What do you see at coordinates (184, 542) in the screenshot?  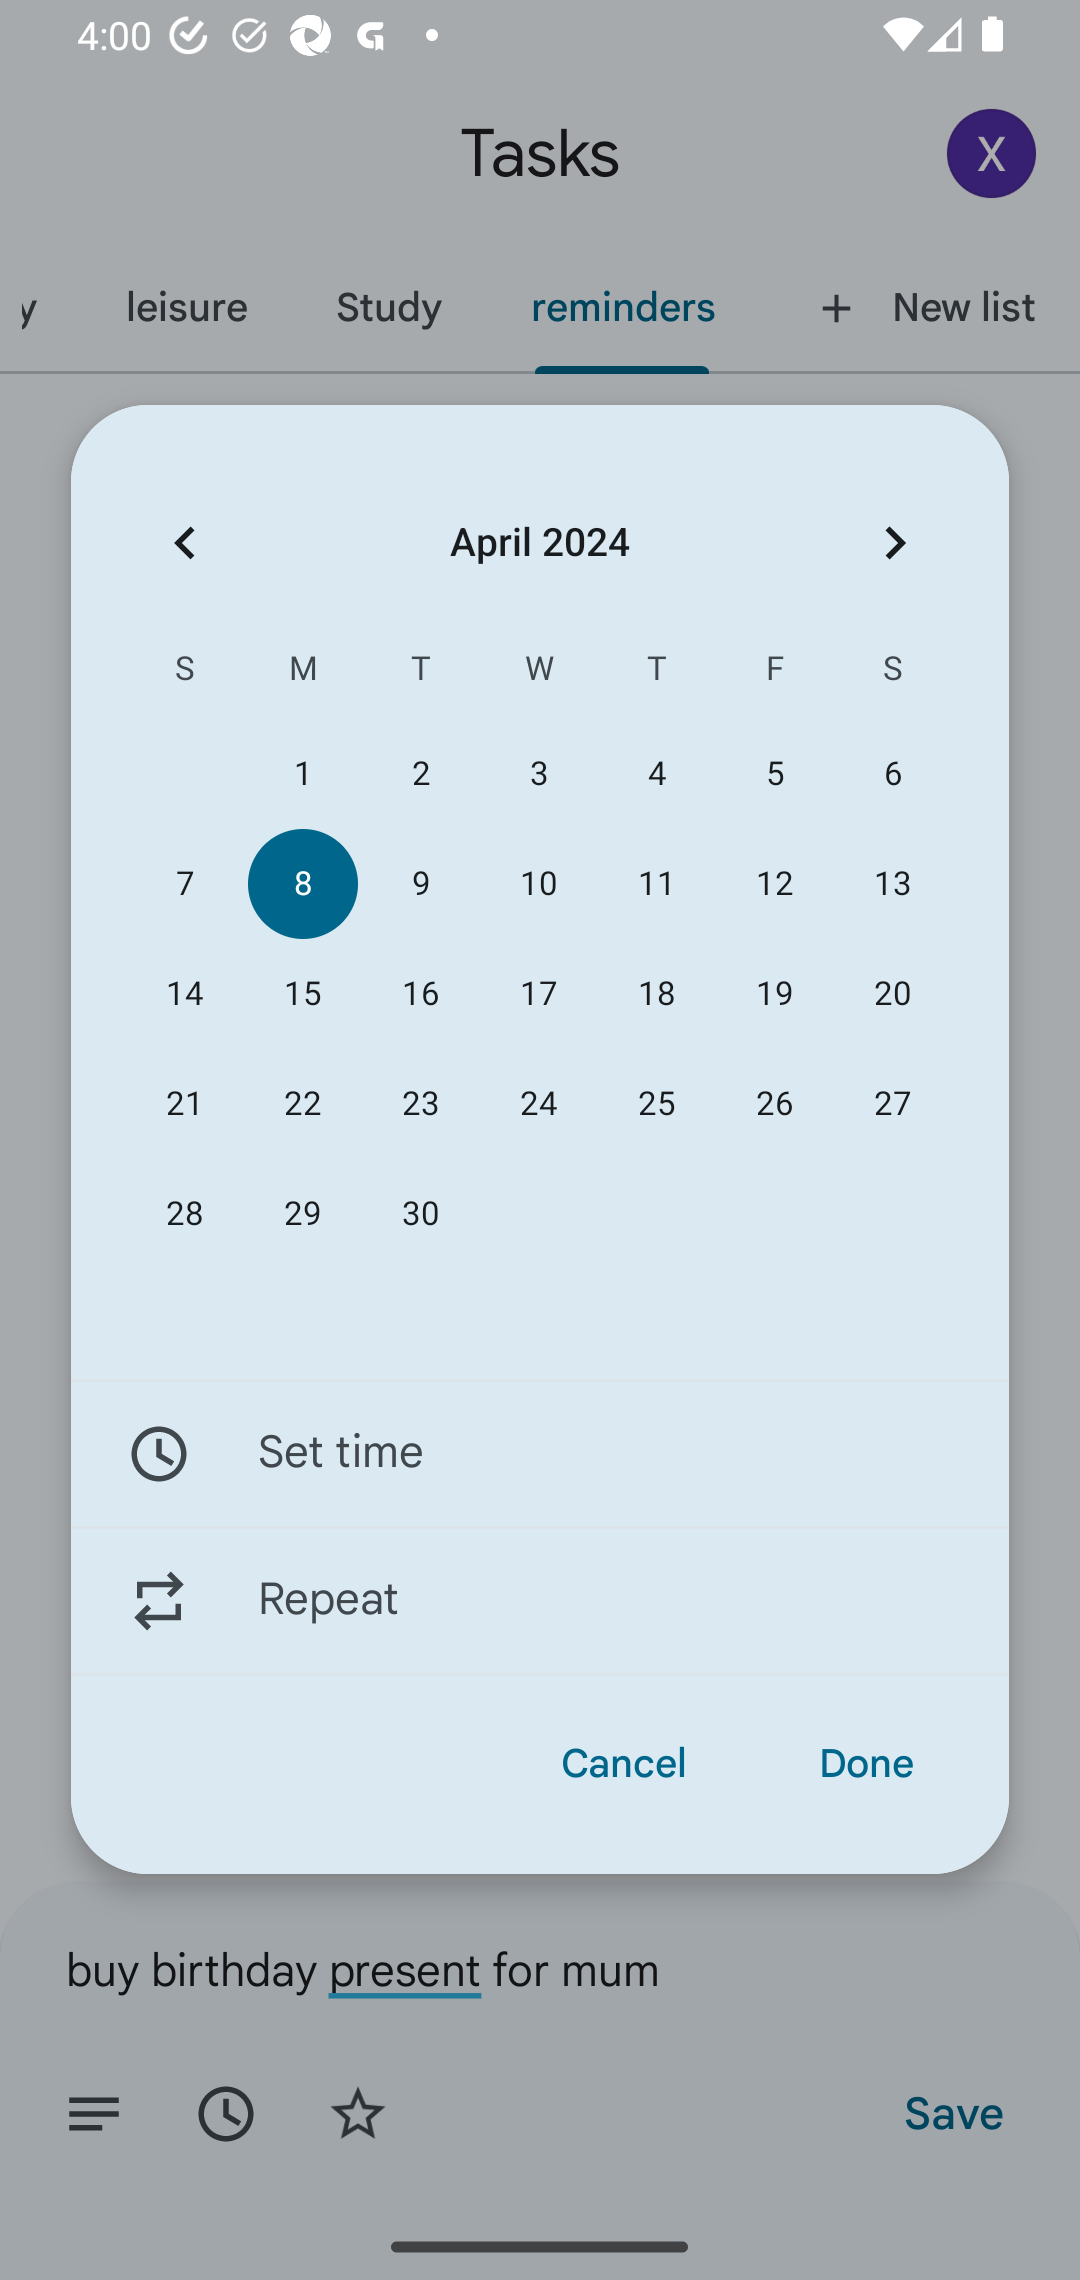 I see `Previous month` at bounding box center [184, 542].